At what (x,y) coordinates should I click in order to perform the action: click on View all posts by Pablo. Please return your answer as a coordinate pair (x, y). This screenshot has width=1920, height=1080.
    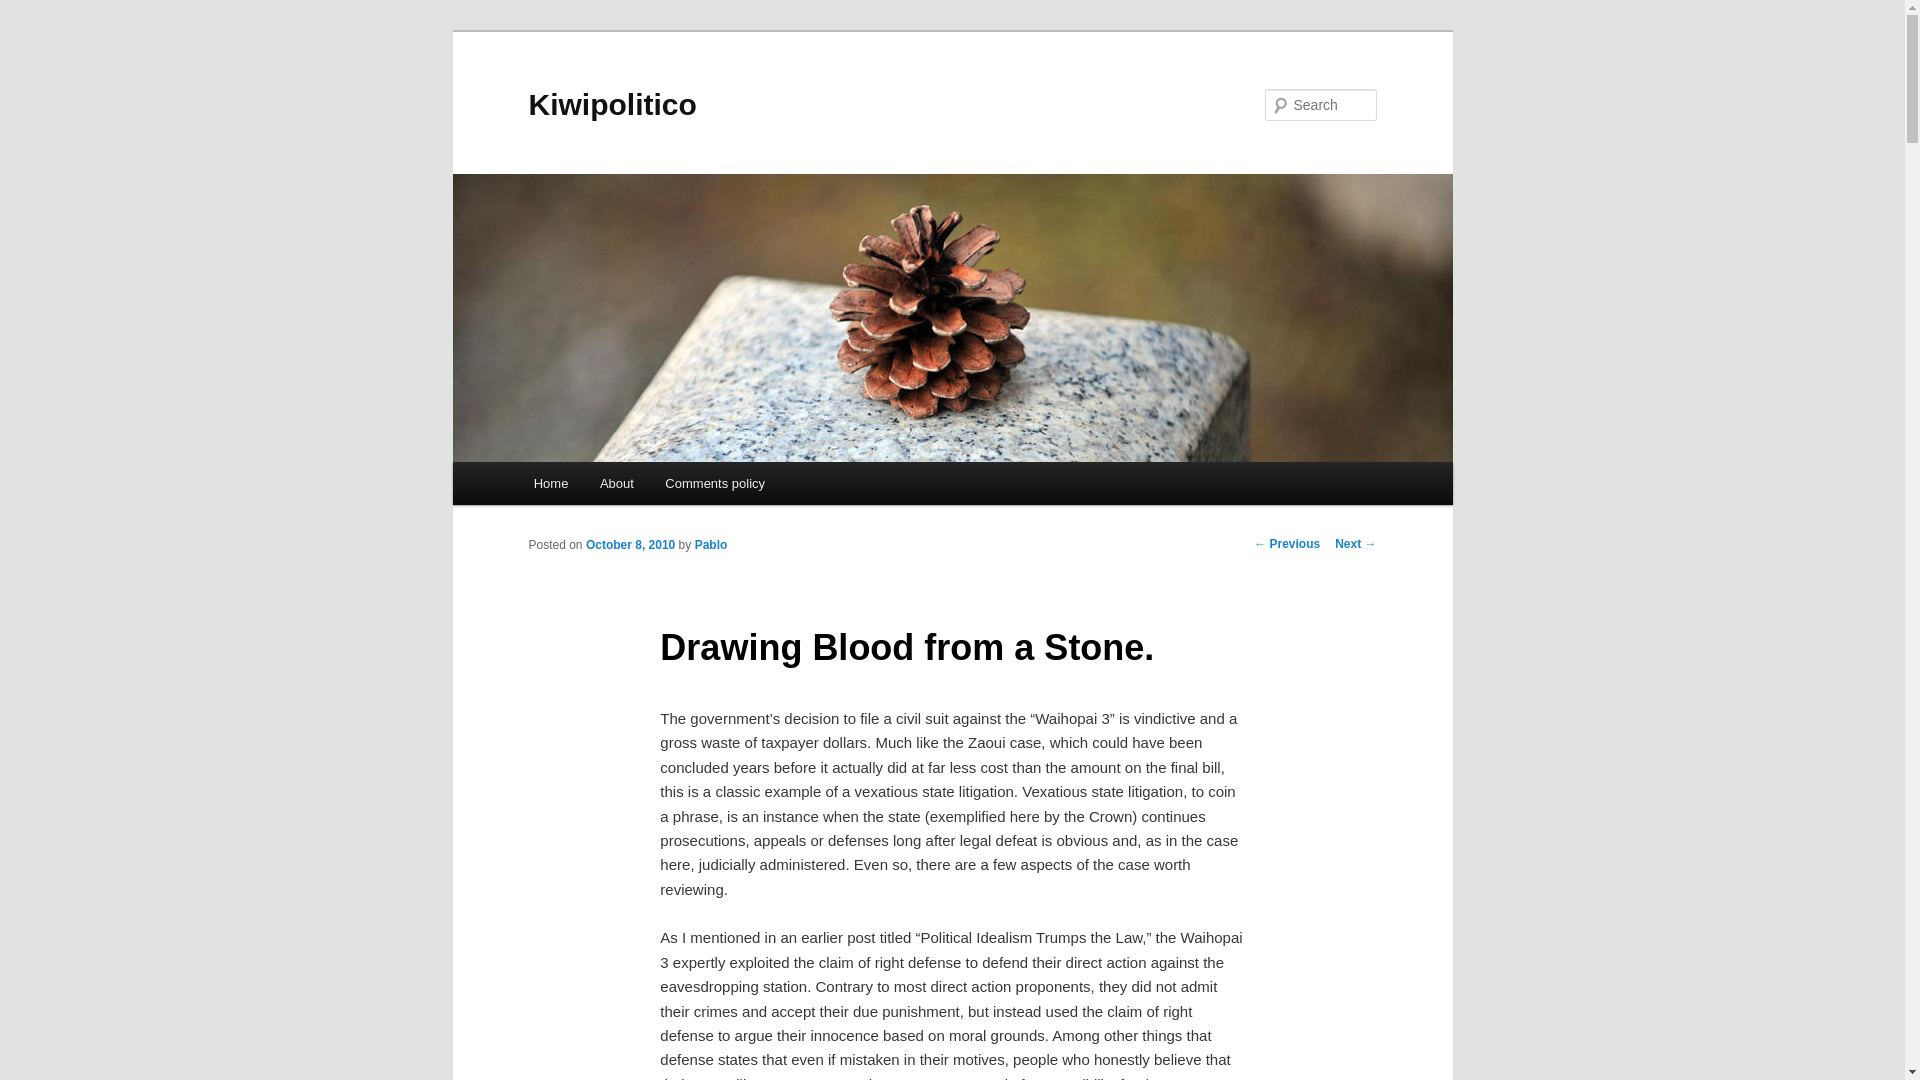
    Looking at the image, I should click on (711, 544).